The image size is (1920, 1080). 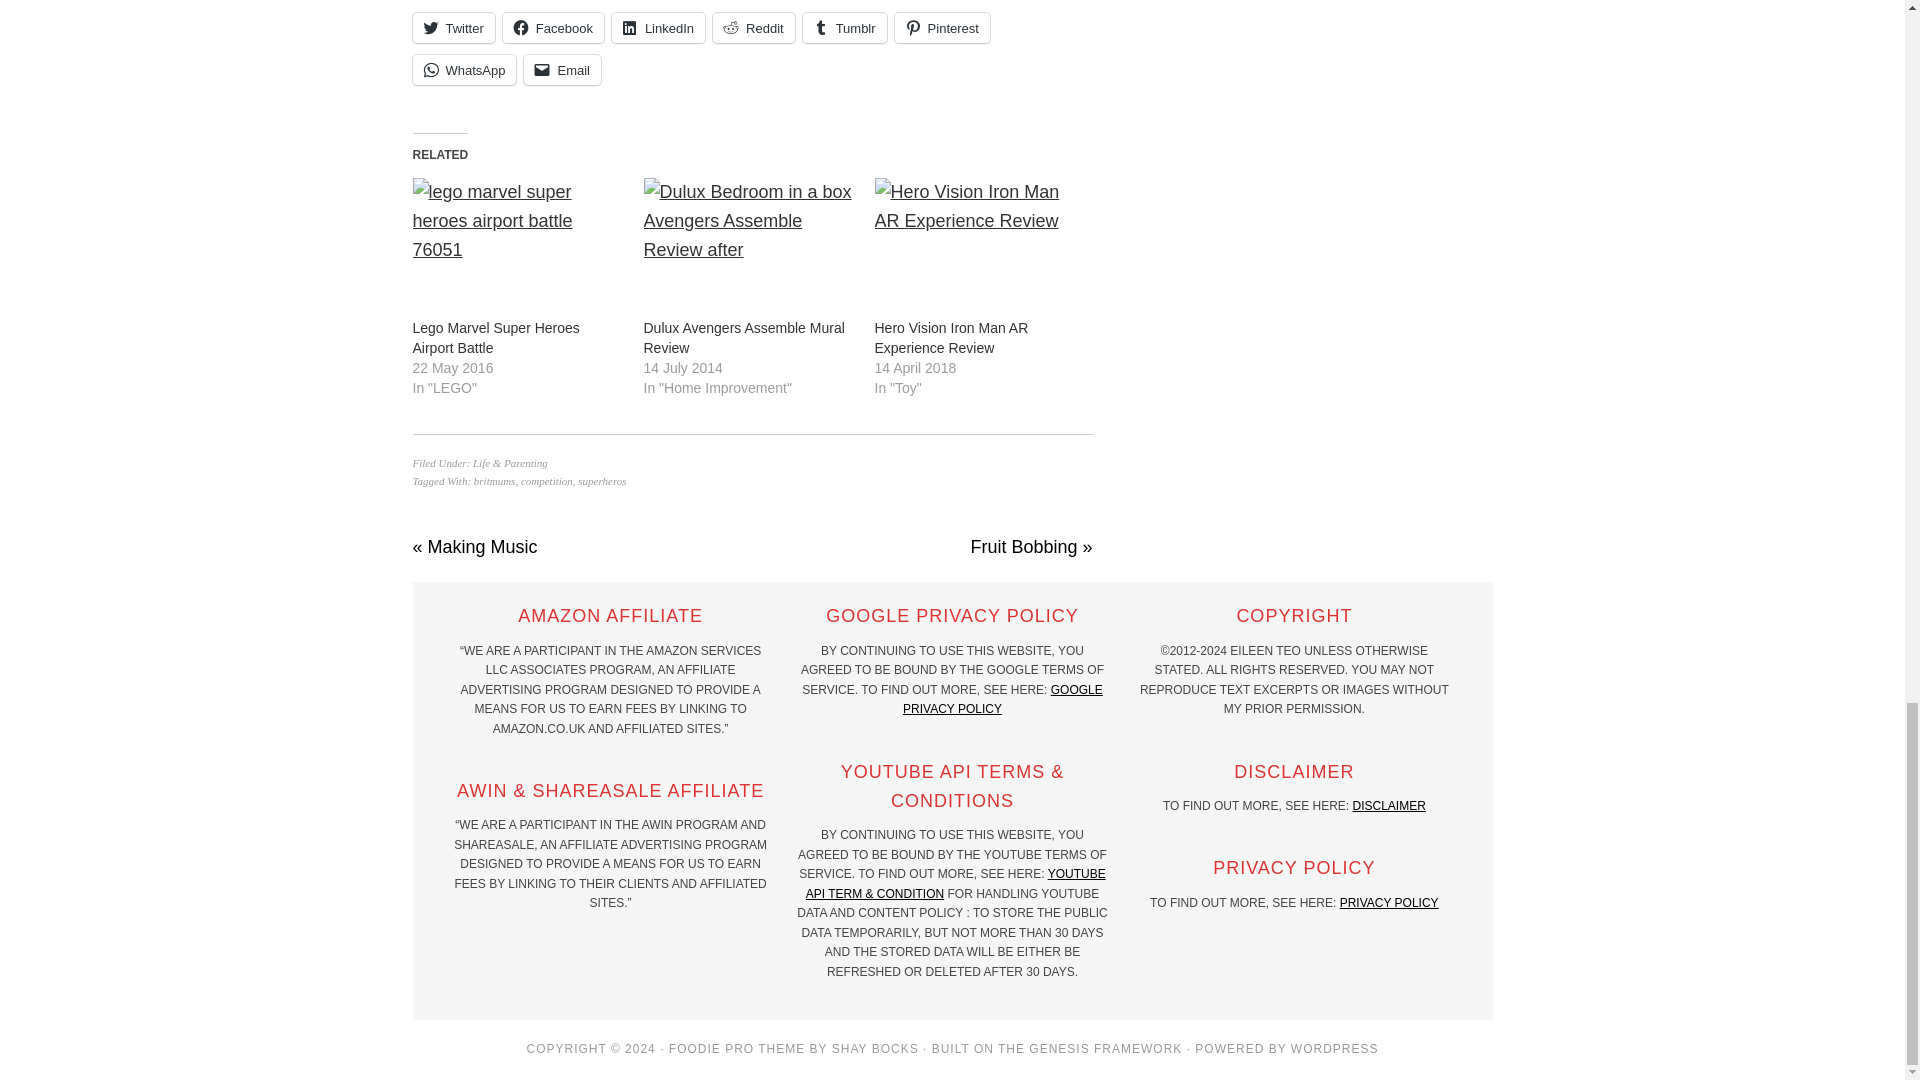 What do you see at coordinates (517, 238) in the screenshot?
I see `Lego Marvel Super Heroes Airport Battle` at bounding box center [517, 238].